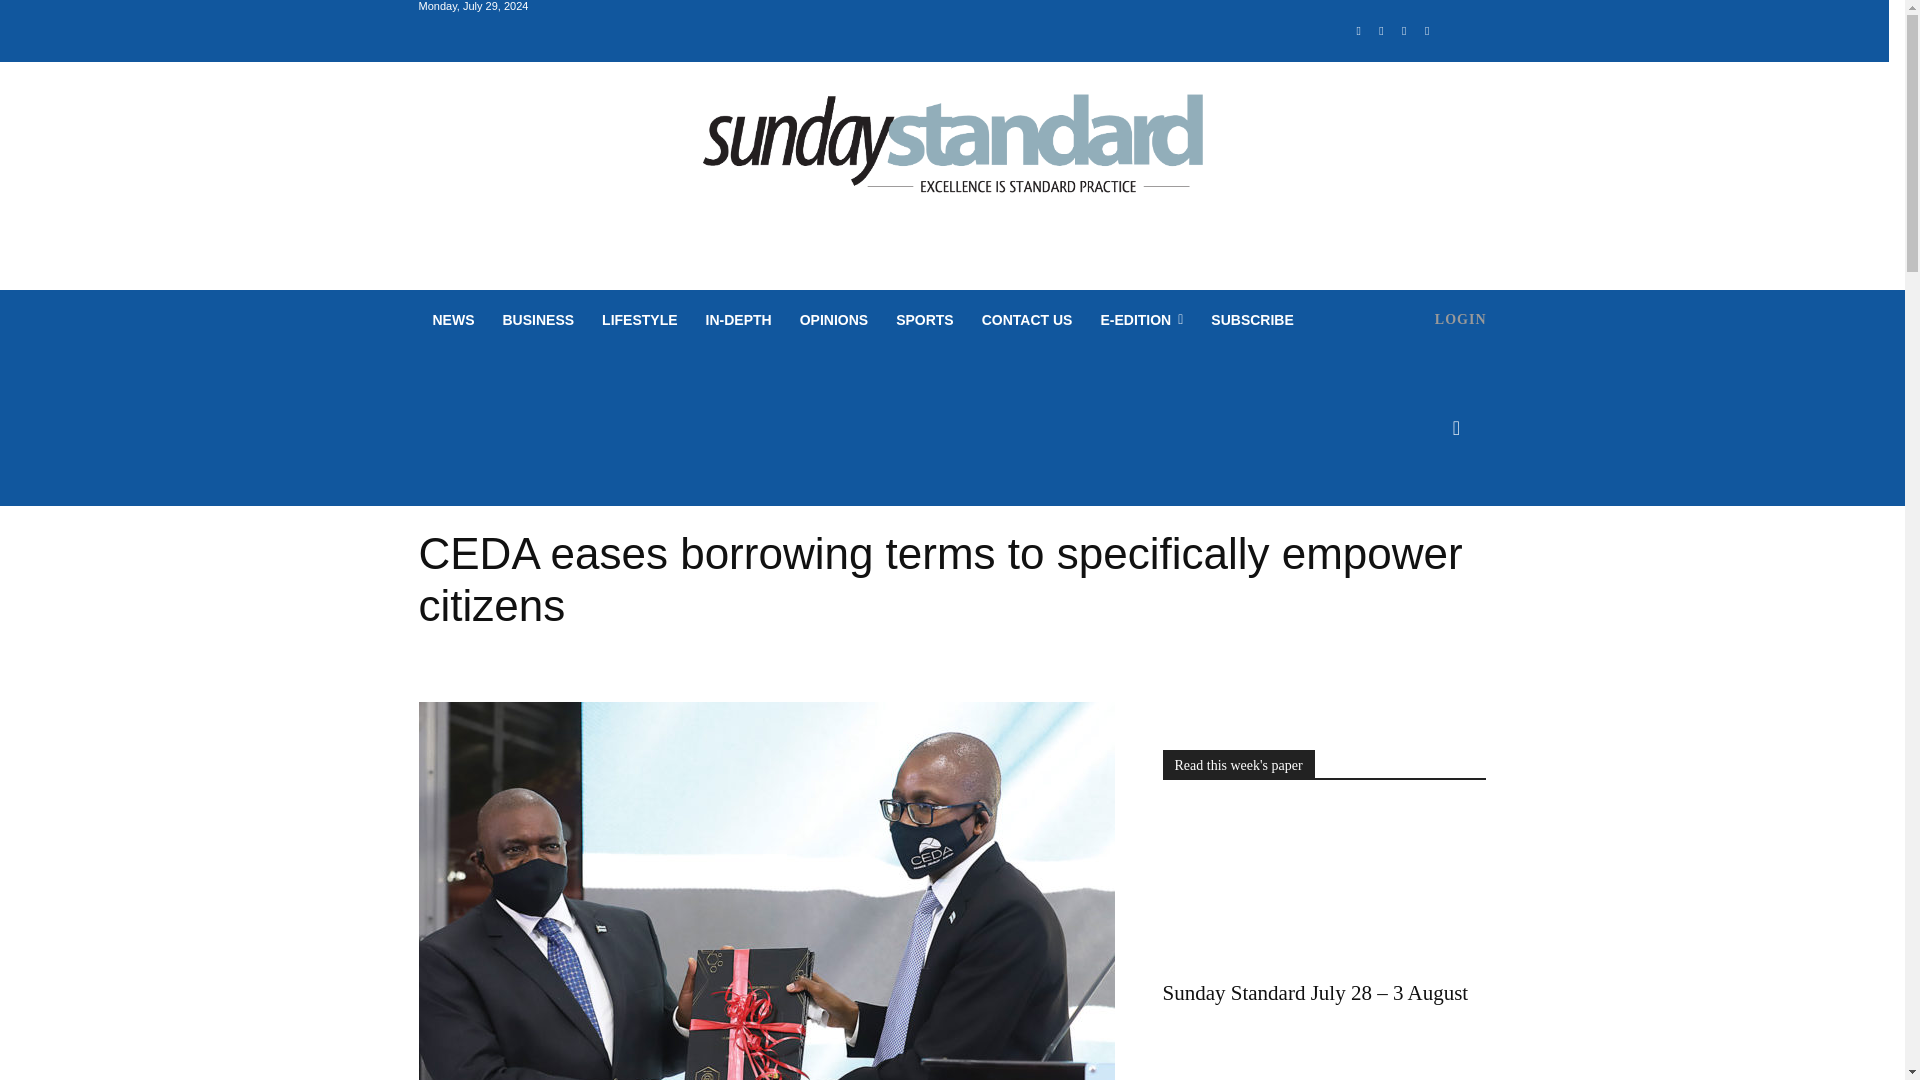 This screenshot has height=1080, width=1920. Describe the element at coordinates (952, 151) in the screenshot. I see `Sunday Standard` at that location.